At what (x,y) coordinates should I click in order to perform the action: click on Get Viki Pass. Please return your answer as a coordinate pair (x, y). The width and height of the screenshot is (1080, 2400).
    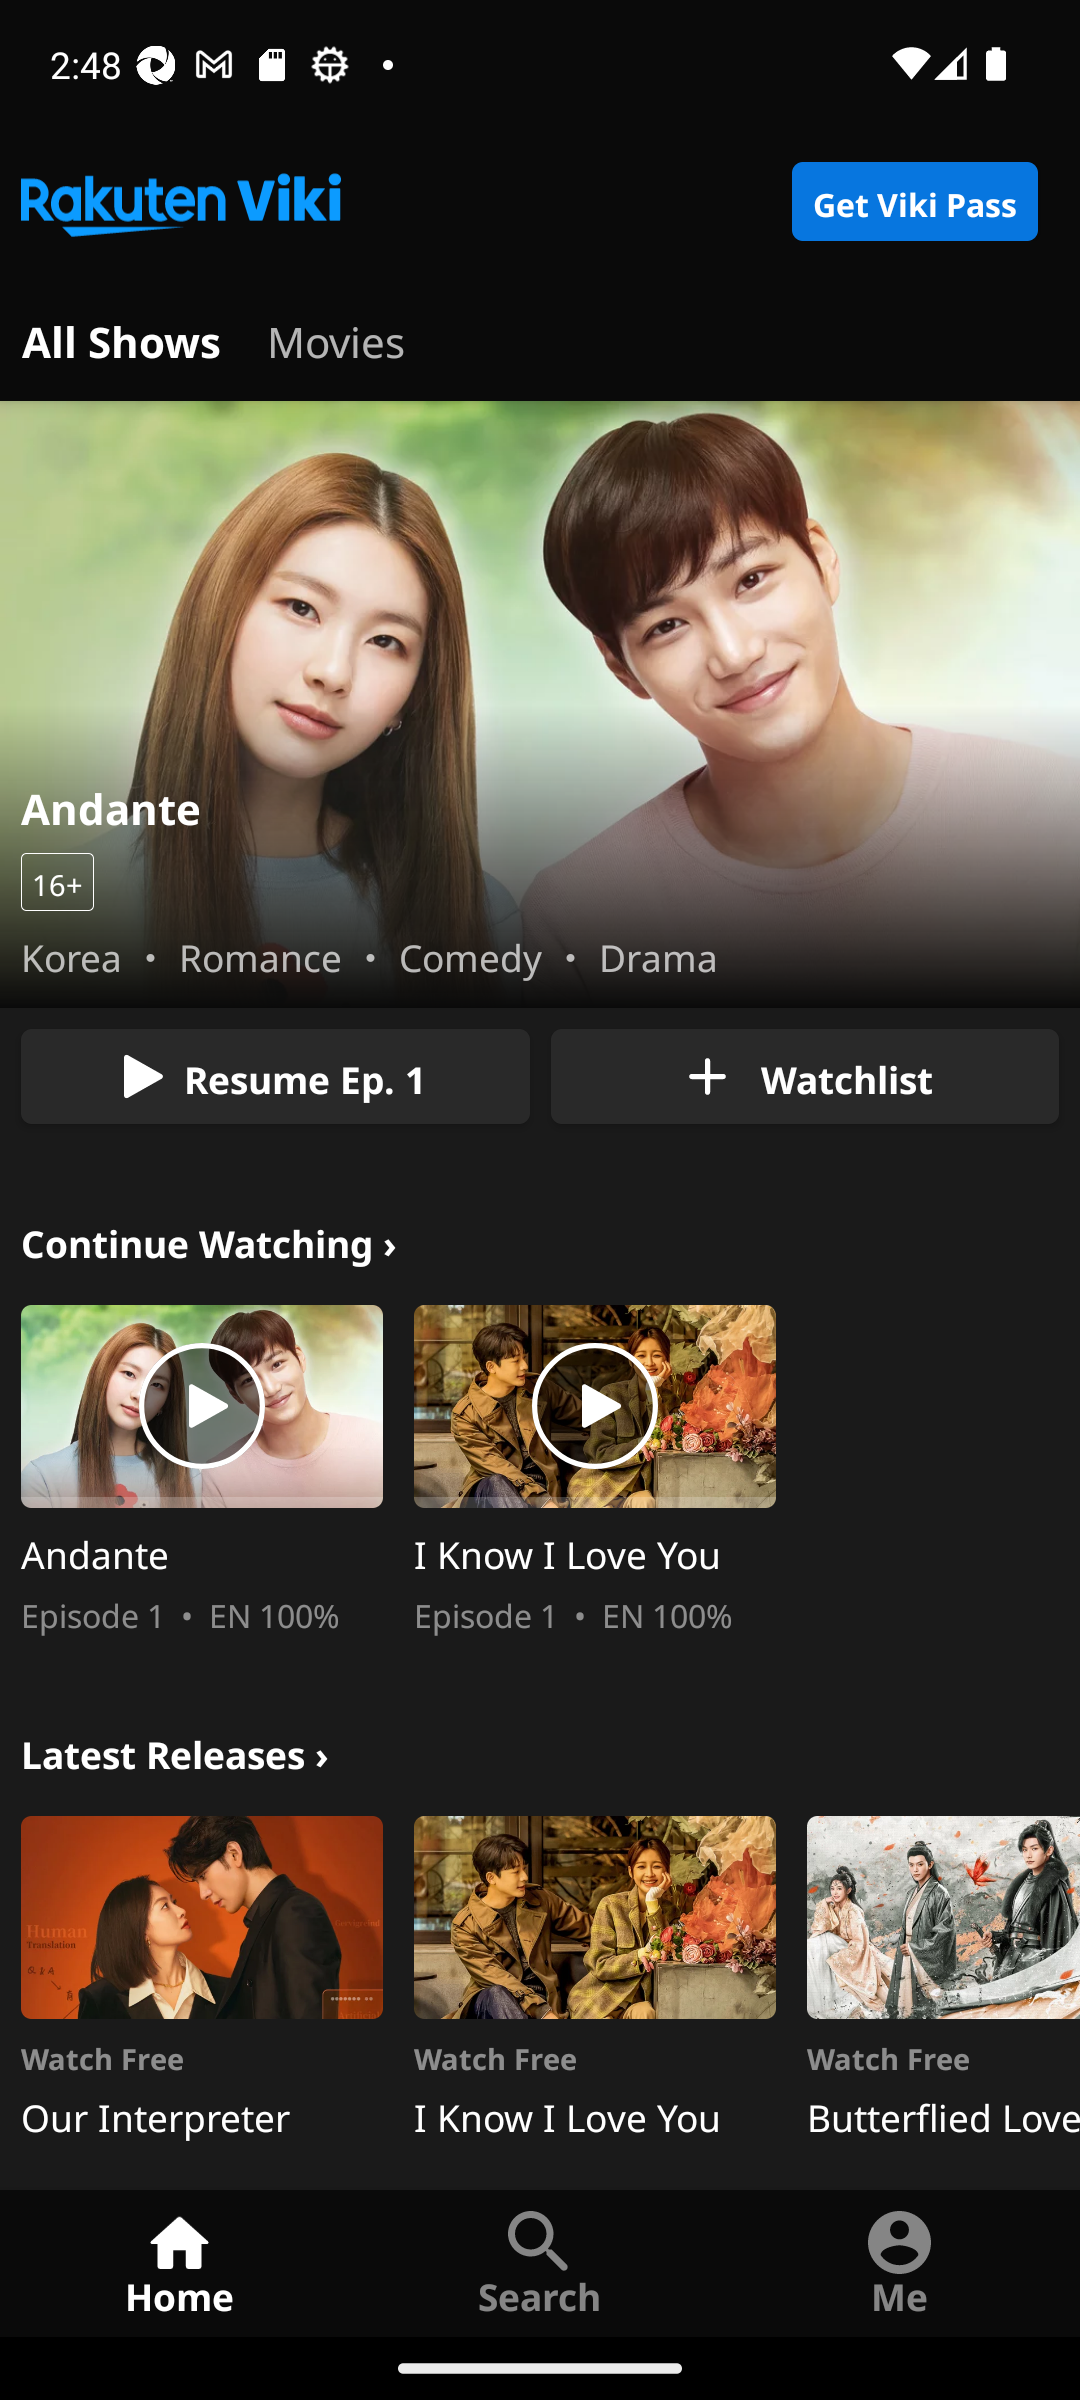
    Looking at the image, I should click on (914, 202).